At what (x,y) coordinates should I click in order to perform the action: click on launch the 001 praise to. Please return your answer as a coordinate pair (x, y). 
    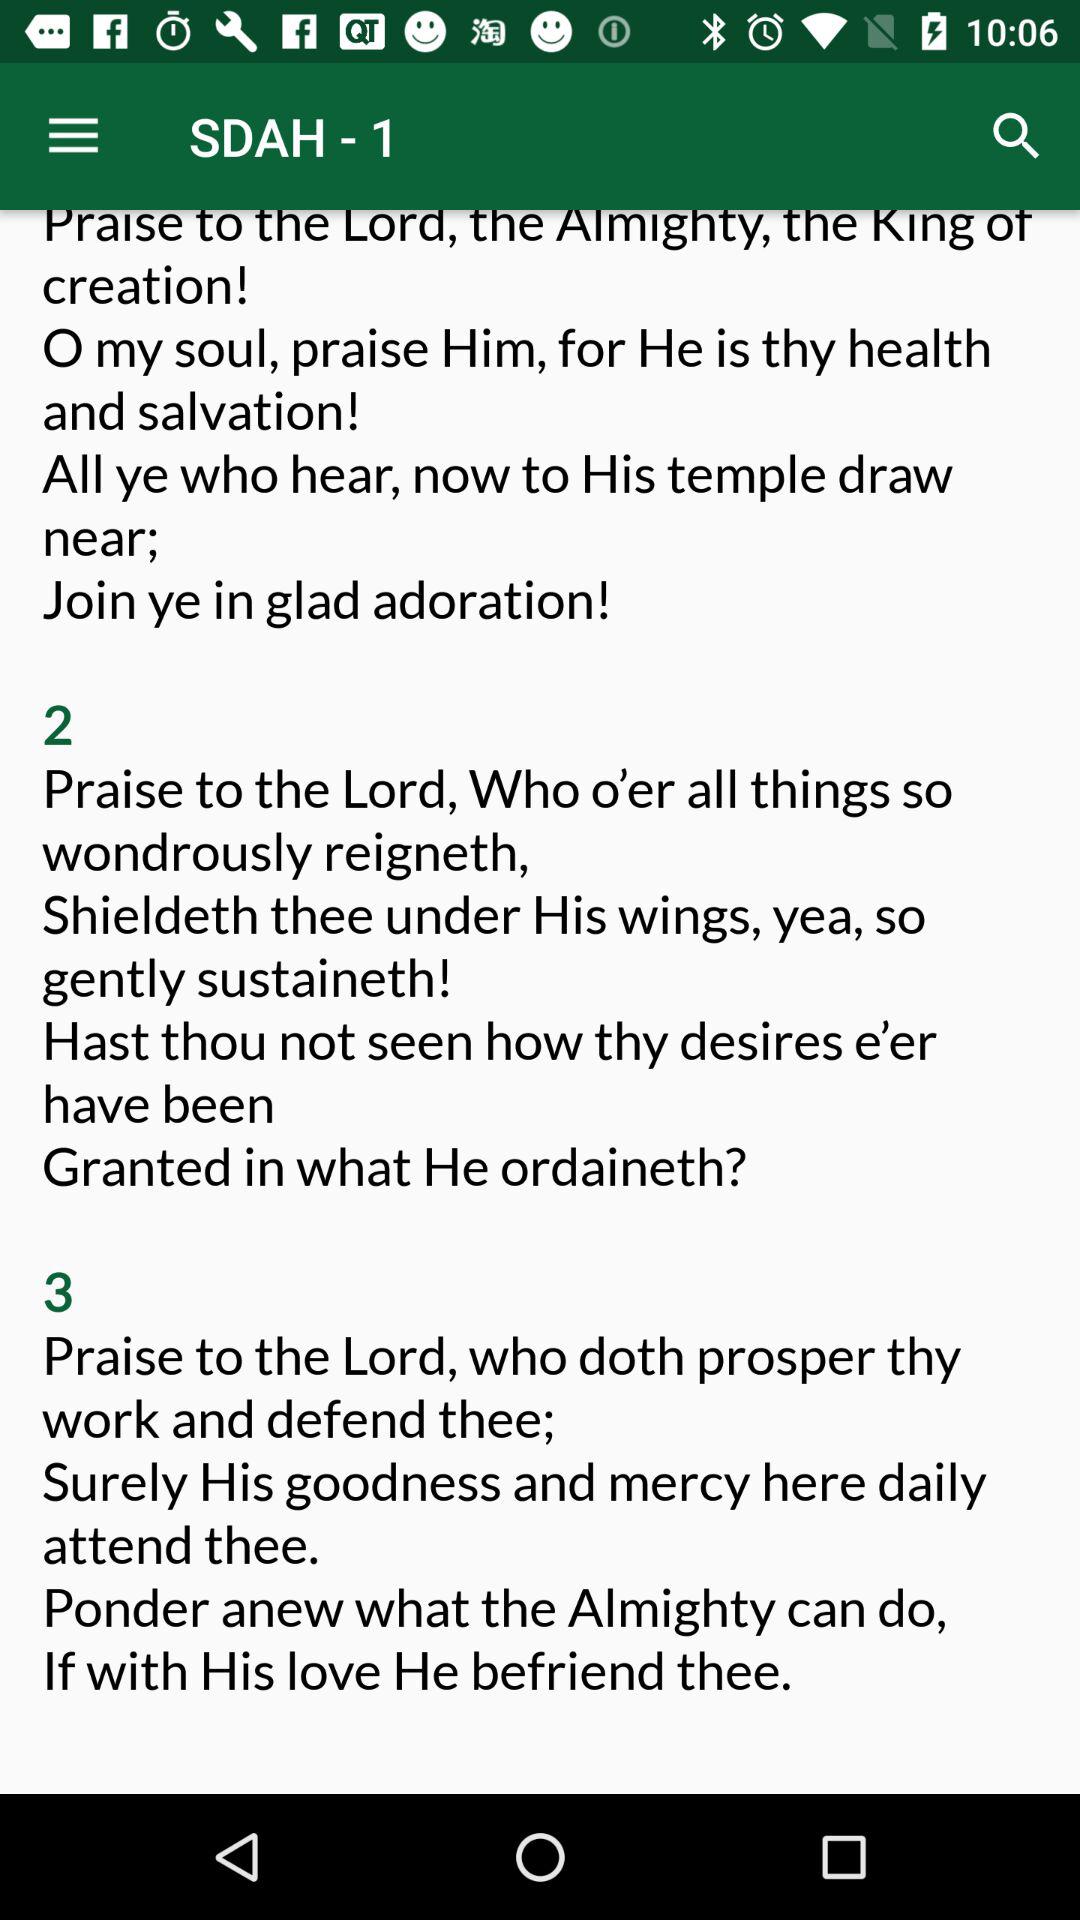
    Looking at the image, I should click on (540, 986).